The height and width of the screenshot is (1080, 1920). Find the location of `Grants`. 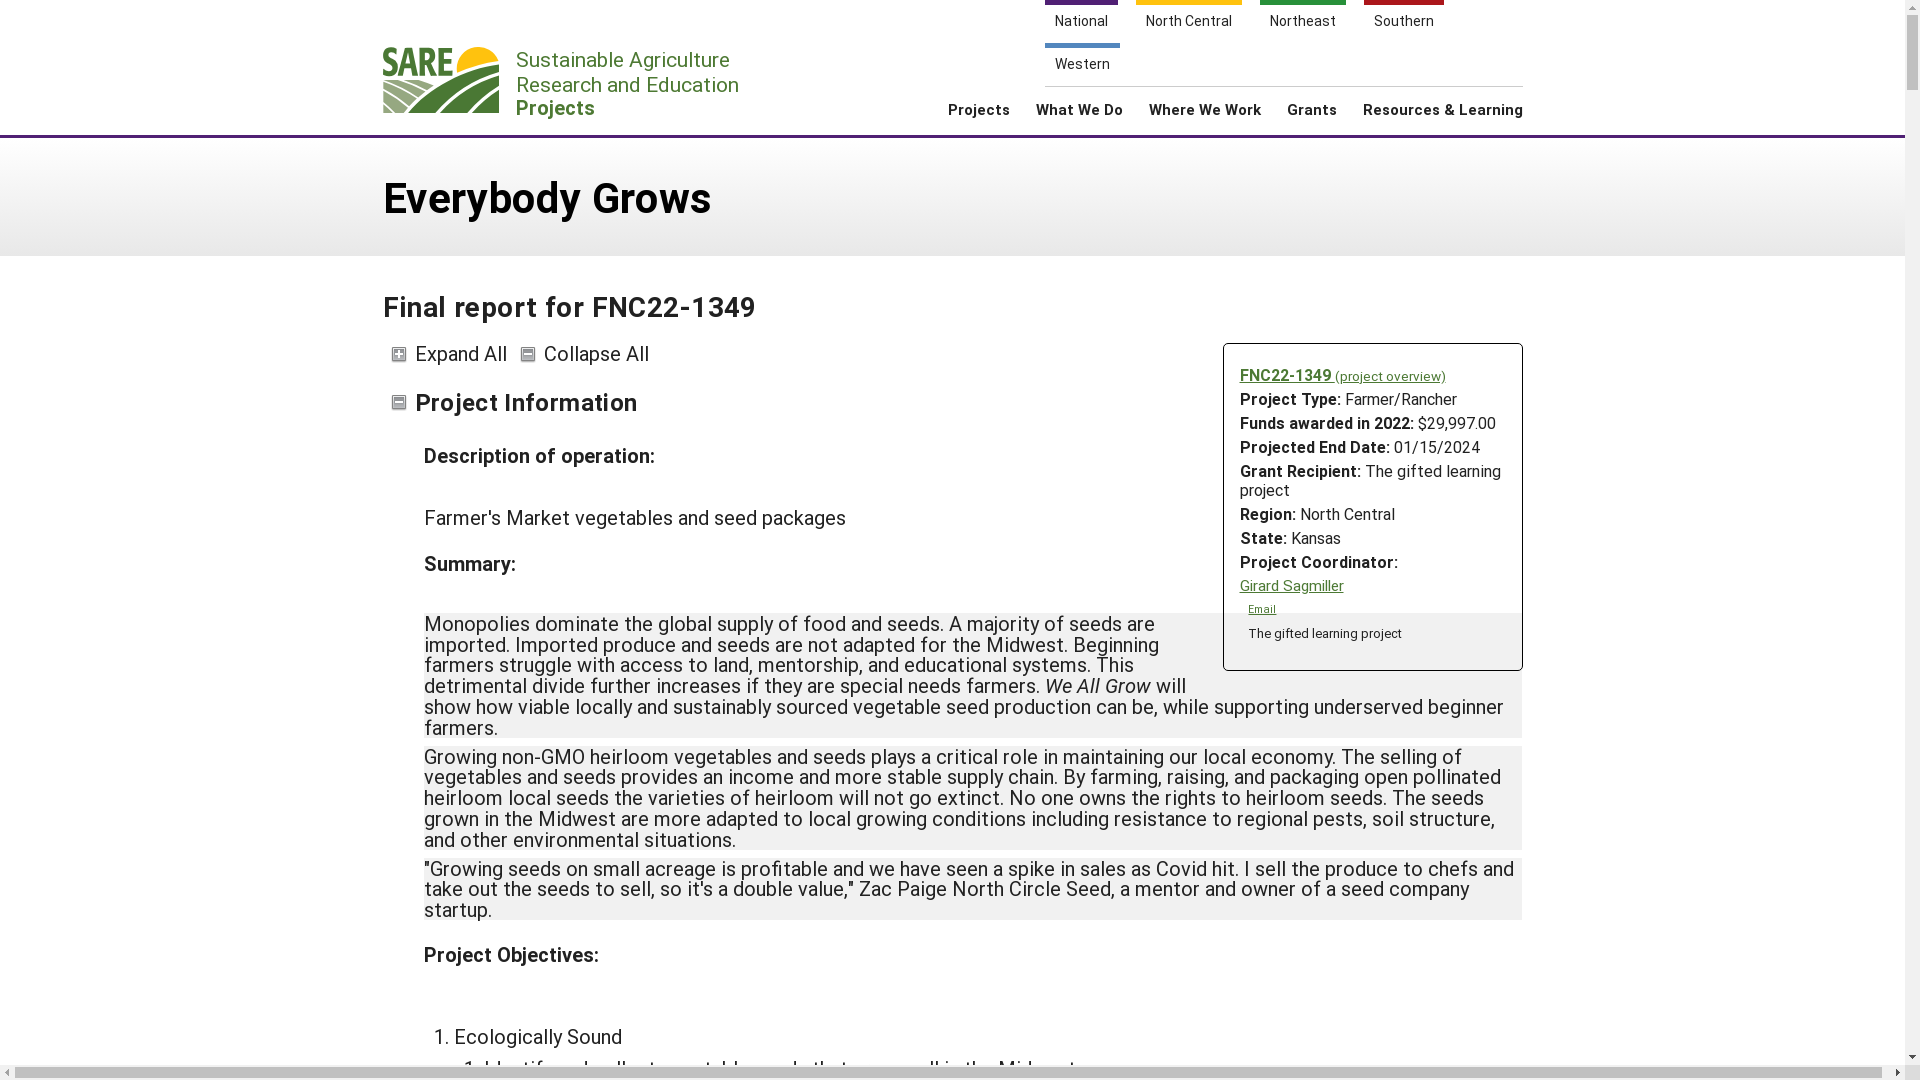

Grants is located at coordinates (978, 116).